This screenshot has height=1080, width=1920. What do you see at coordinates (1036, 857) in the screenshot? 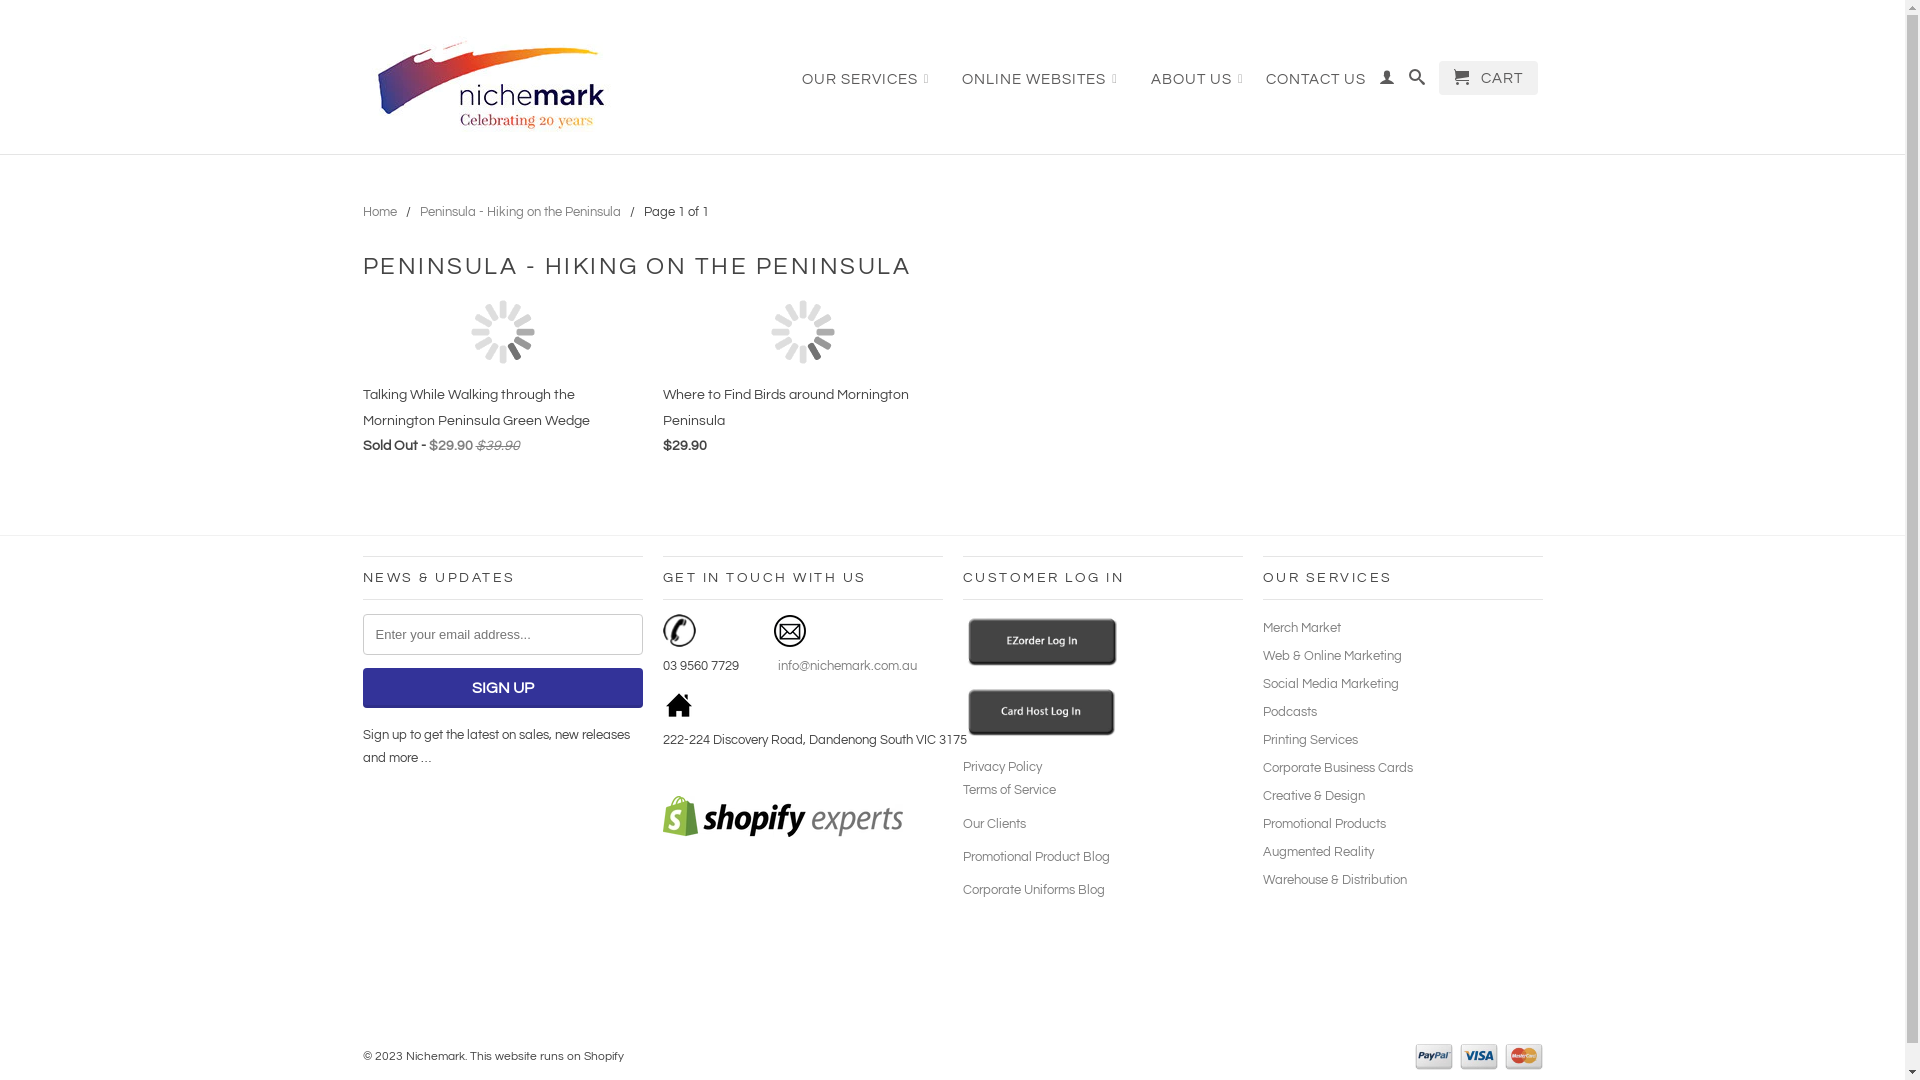
I see `Promotional Product Blog` at bounding box center [1036, 857].